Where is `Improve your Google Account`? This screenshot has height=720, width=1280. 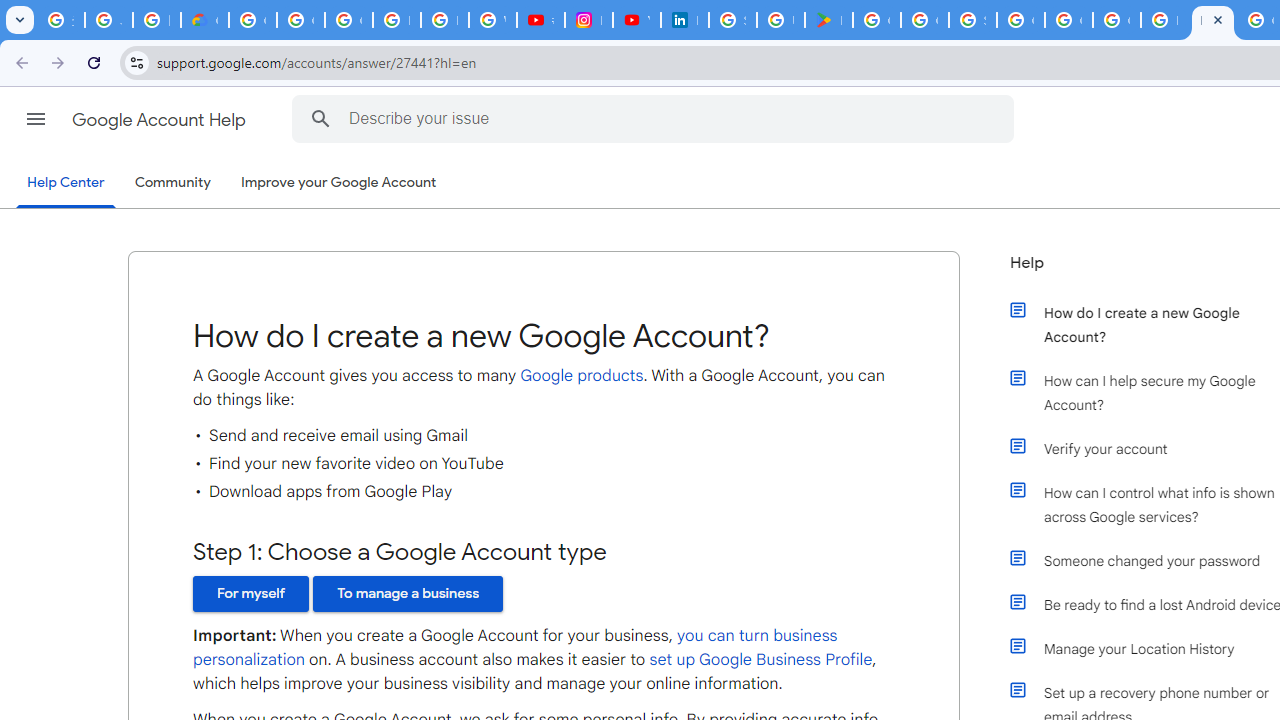
Improve your Google Account is located at coordinates (339, 183).